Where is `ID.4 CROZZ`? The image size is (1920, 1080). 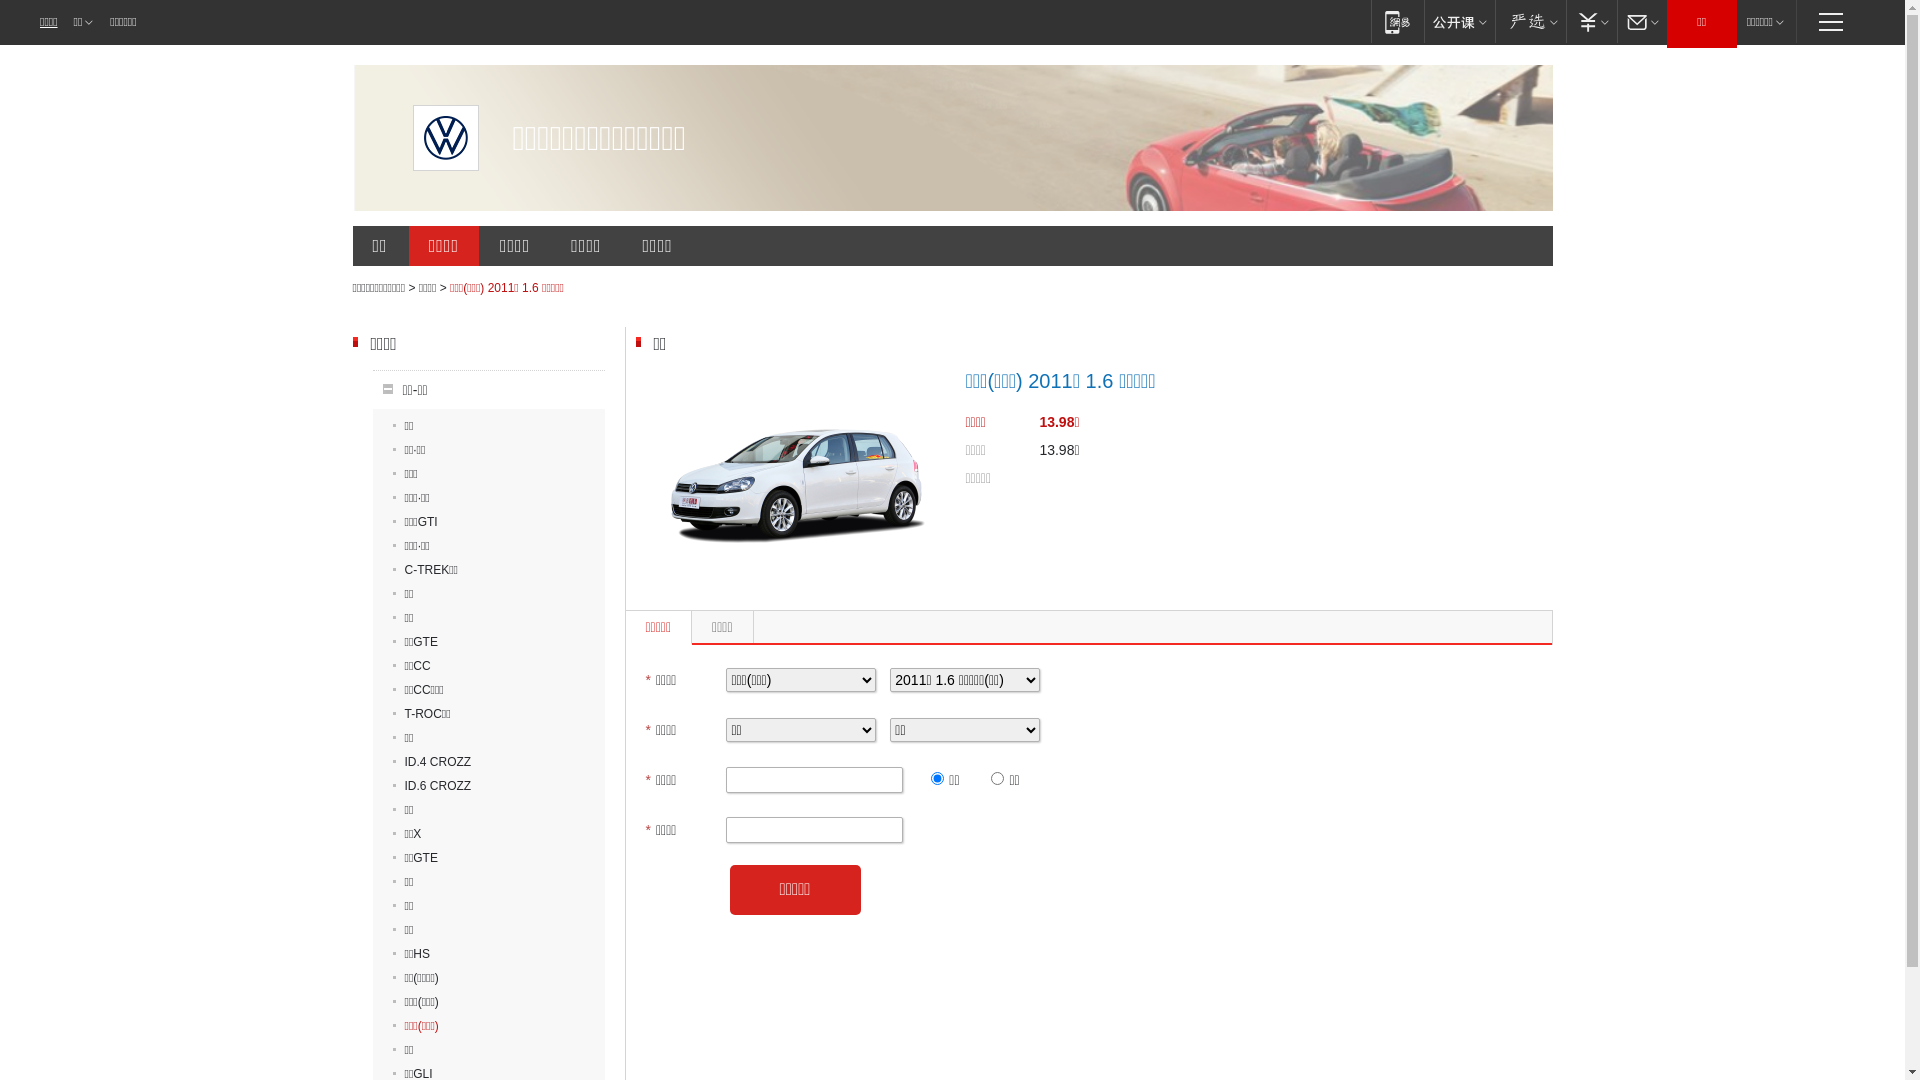
ID.4 CROZZ is located at coordinates (432, 762).